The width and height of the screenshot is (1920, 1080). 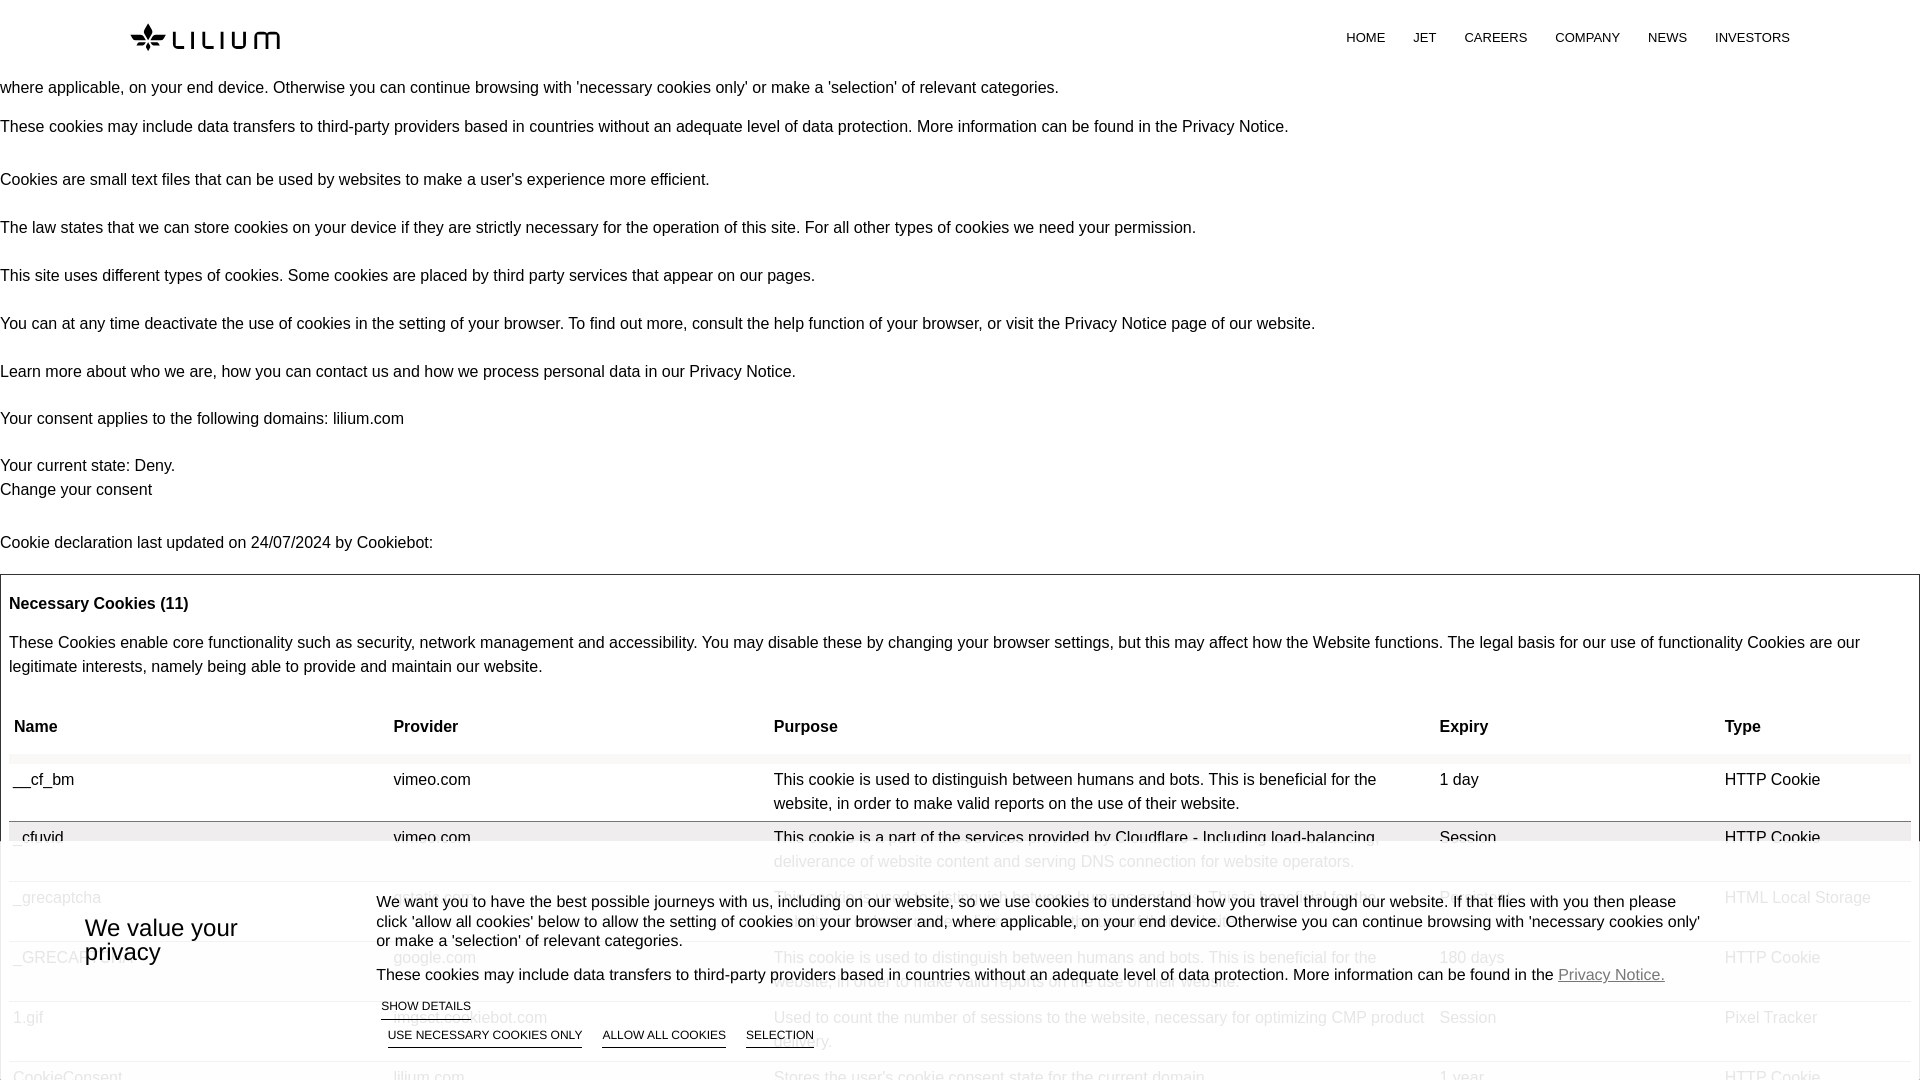 What do you see at coordinates (780, 1038) in the screenshot?
I see `SELECTION` at bounding box center [780, 1038].